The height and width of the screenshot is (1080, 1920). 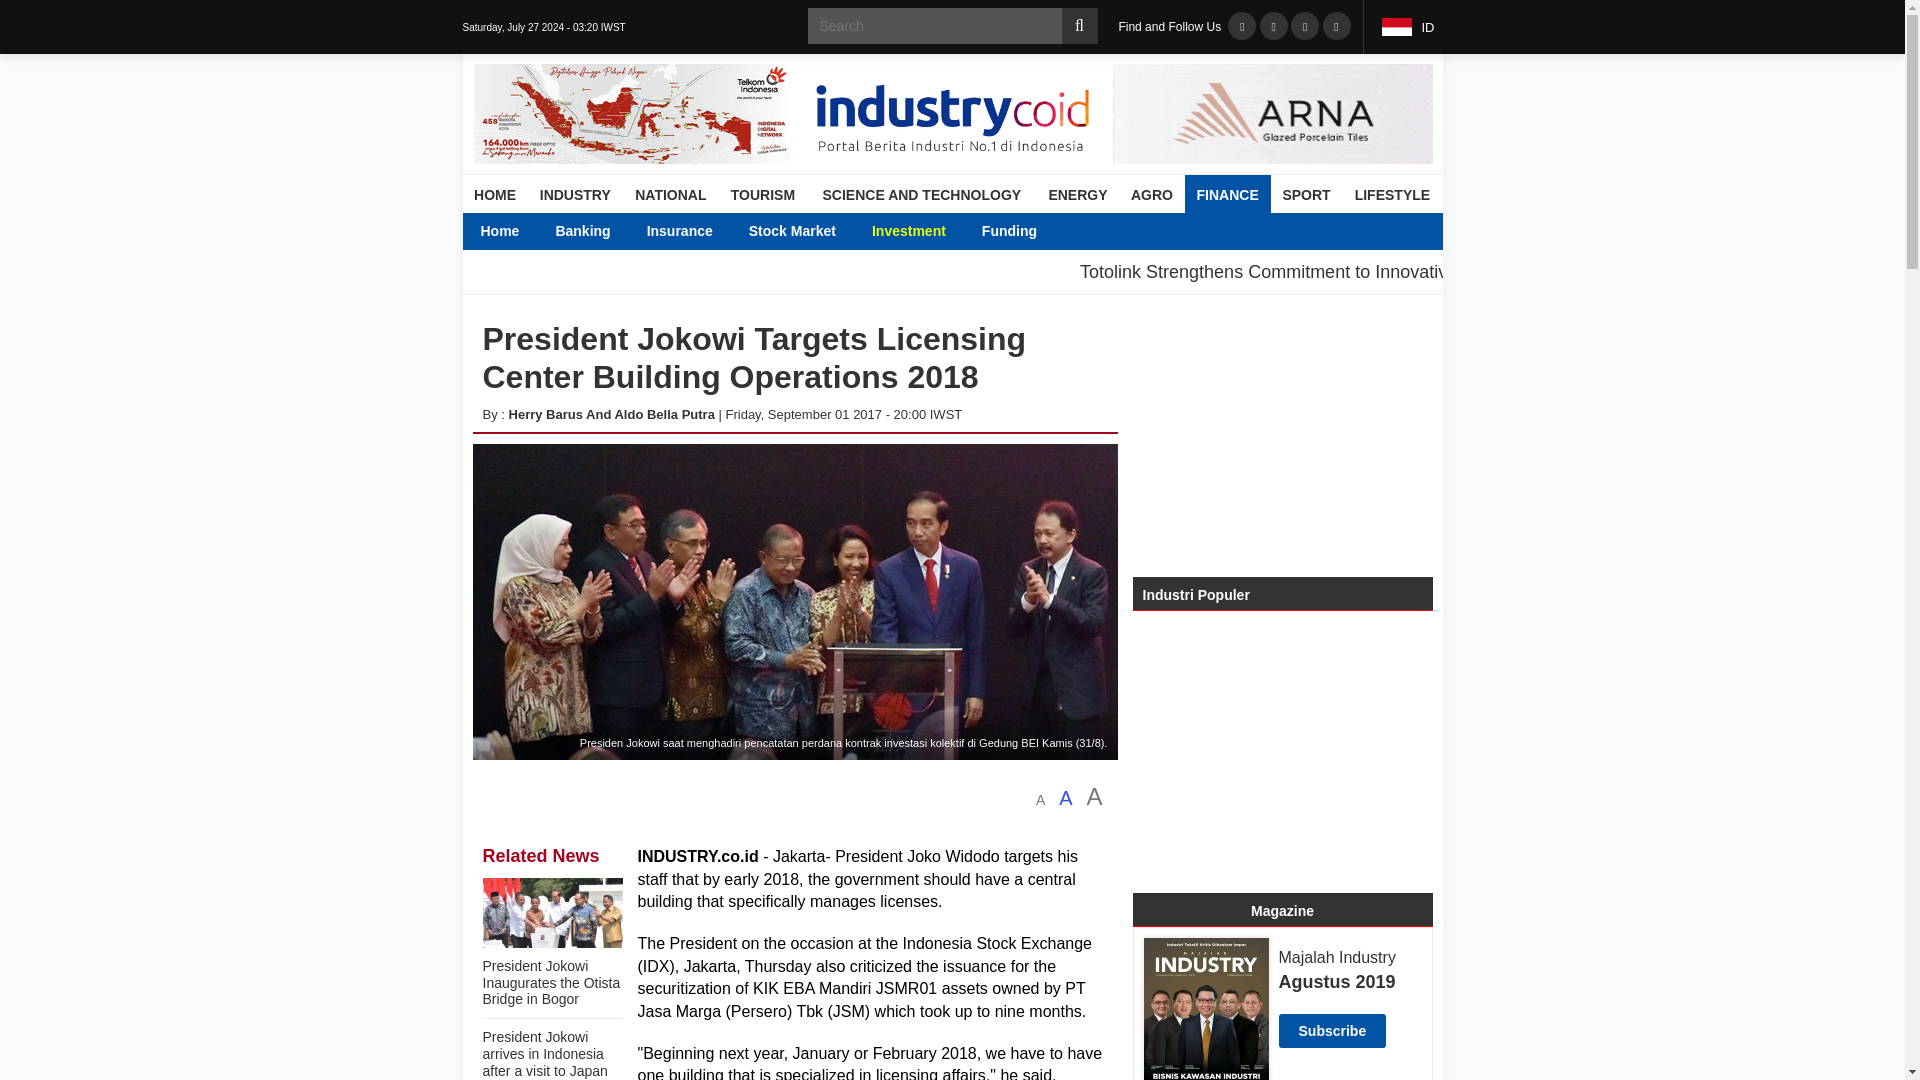 I want to click on HOME, so click(x=494, y=194).